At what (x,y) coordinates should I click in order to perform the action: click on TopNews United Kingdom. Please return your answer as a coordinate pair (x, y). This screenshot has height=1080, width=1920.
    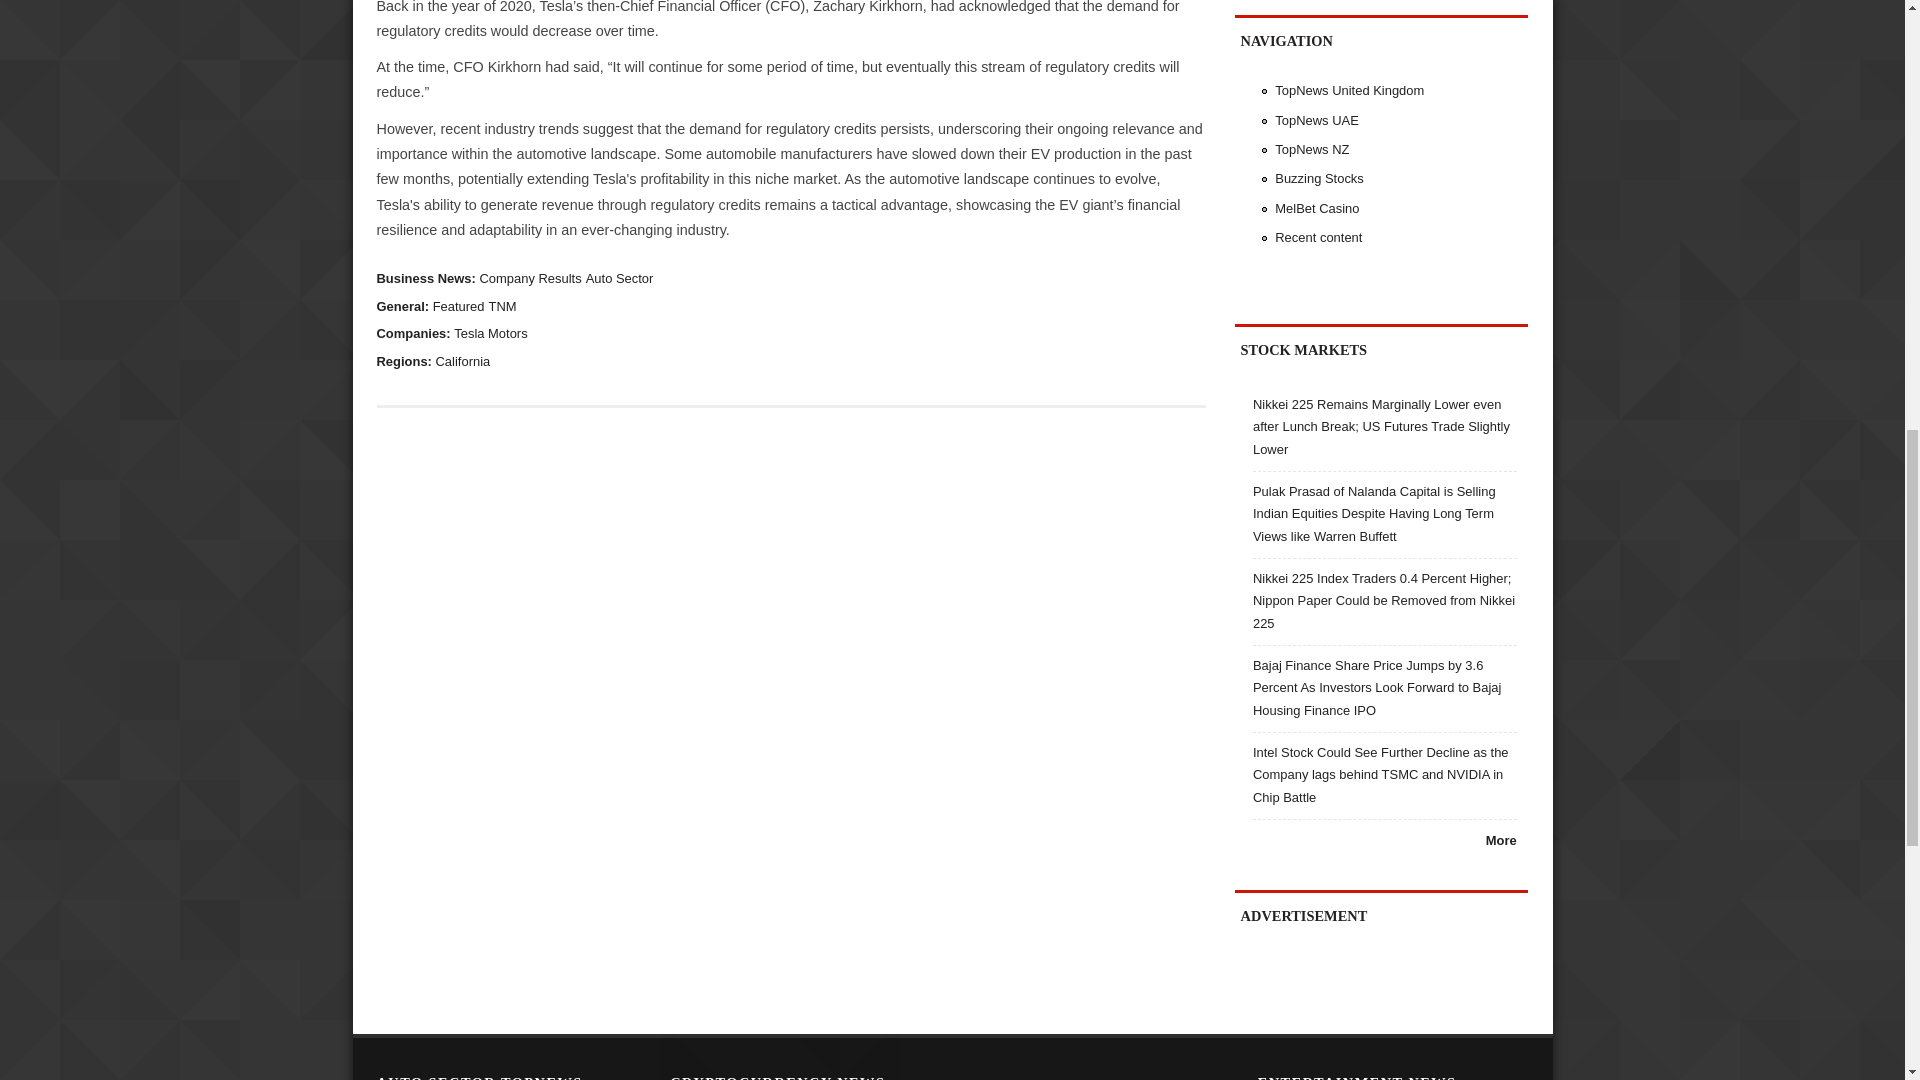
    Looking at the image, I should click on (1349, 90).